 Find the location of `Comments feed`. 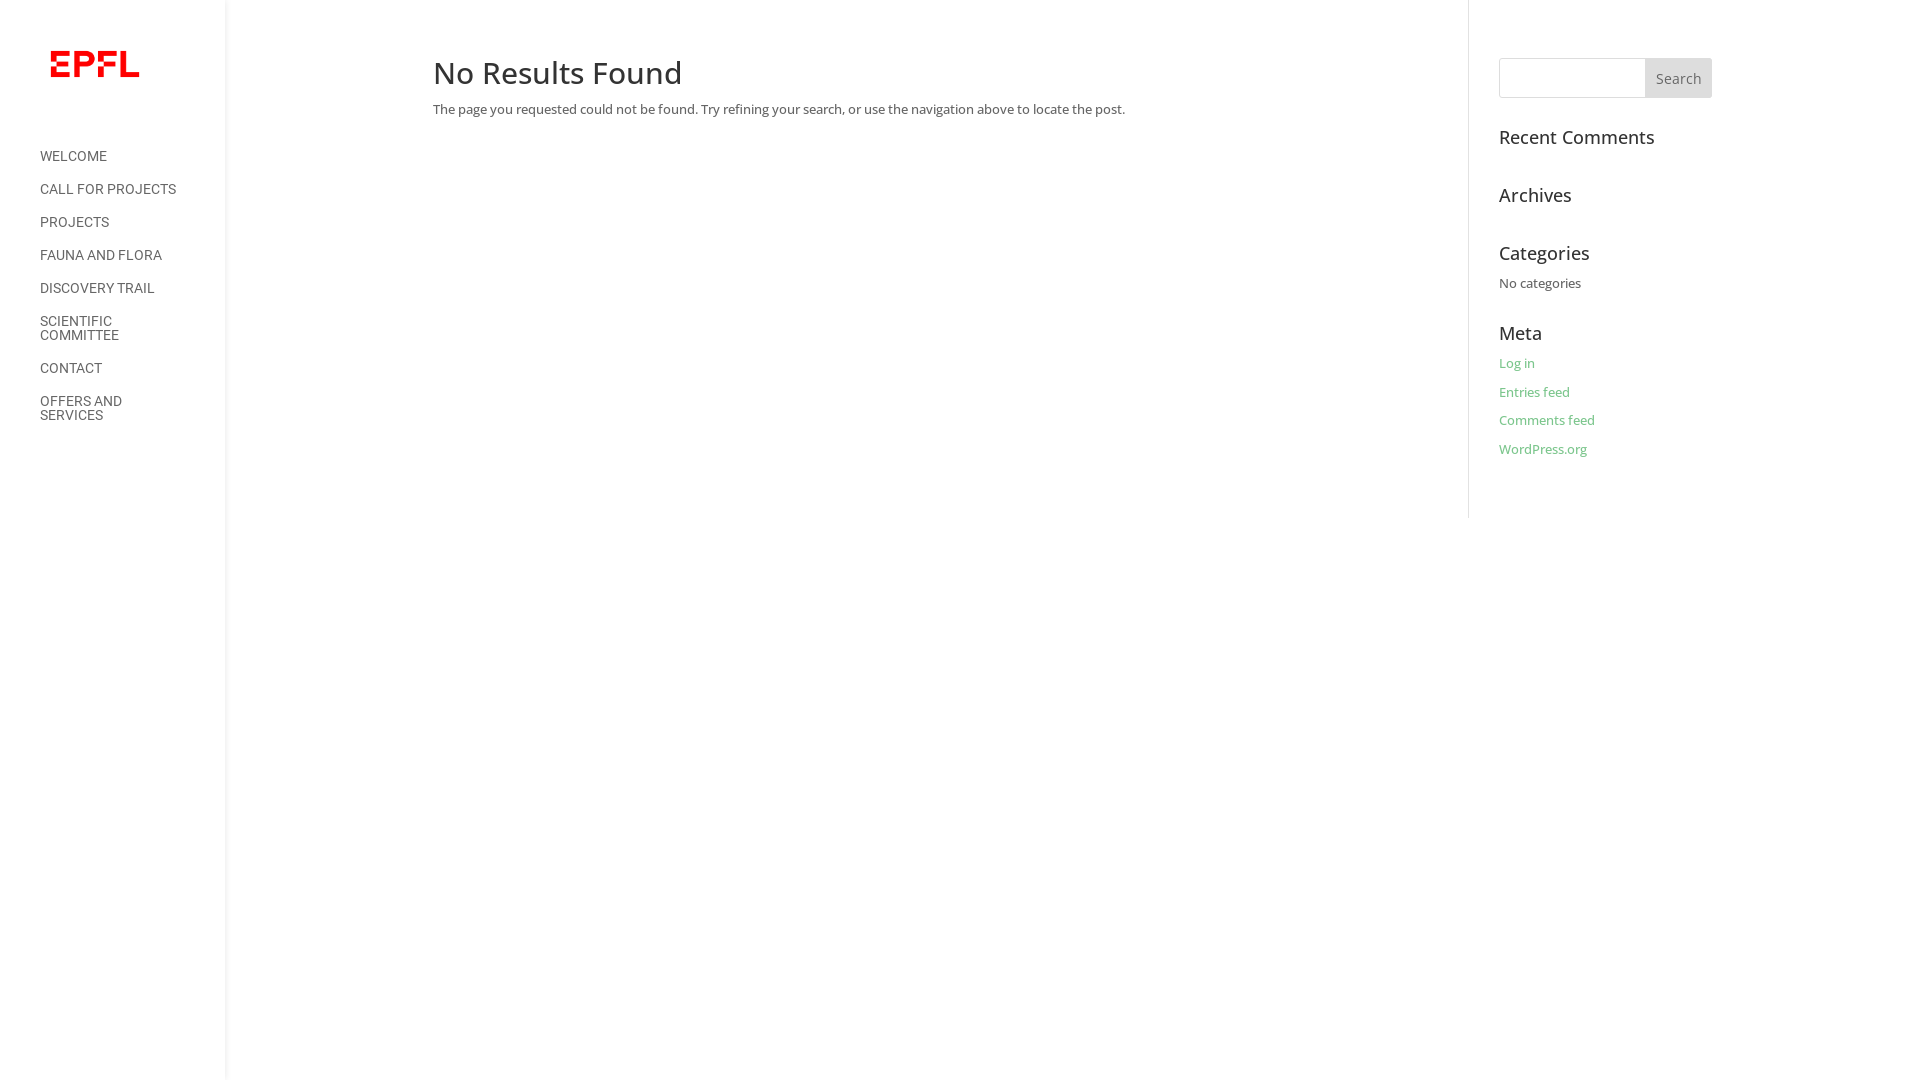

Comments feed is located at coordinates (1547, 420).